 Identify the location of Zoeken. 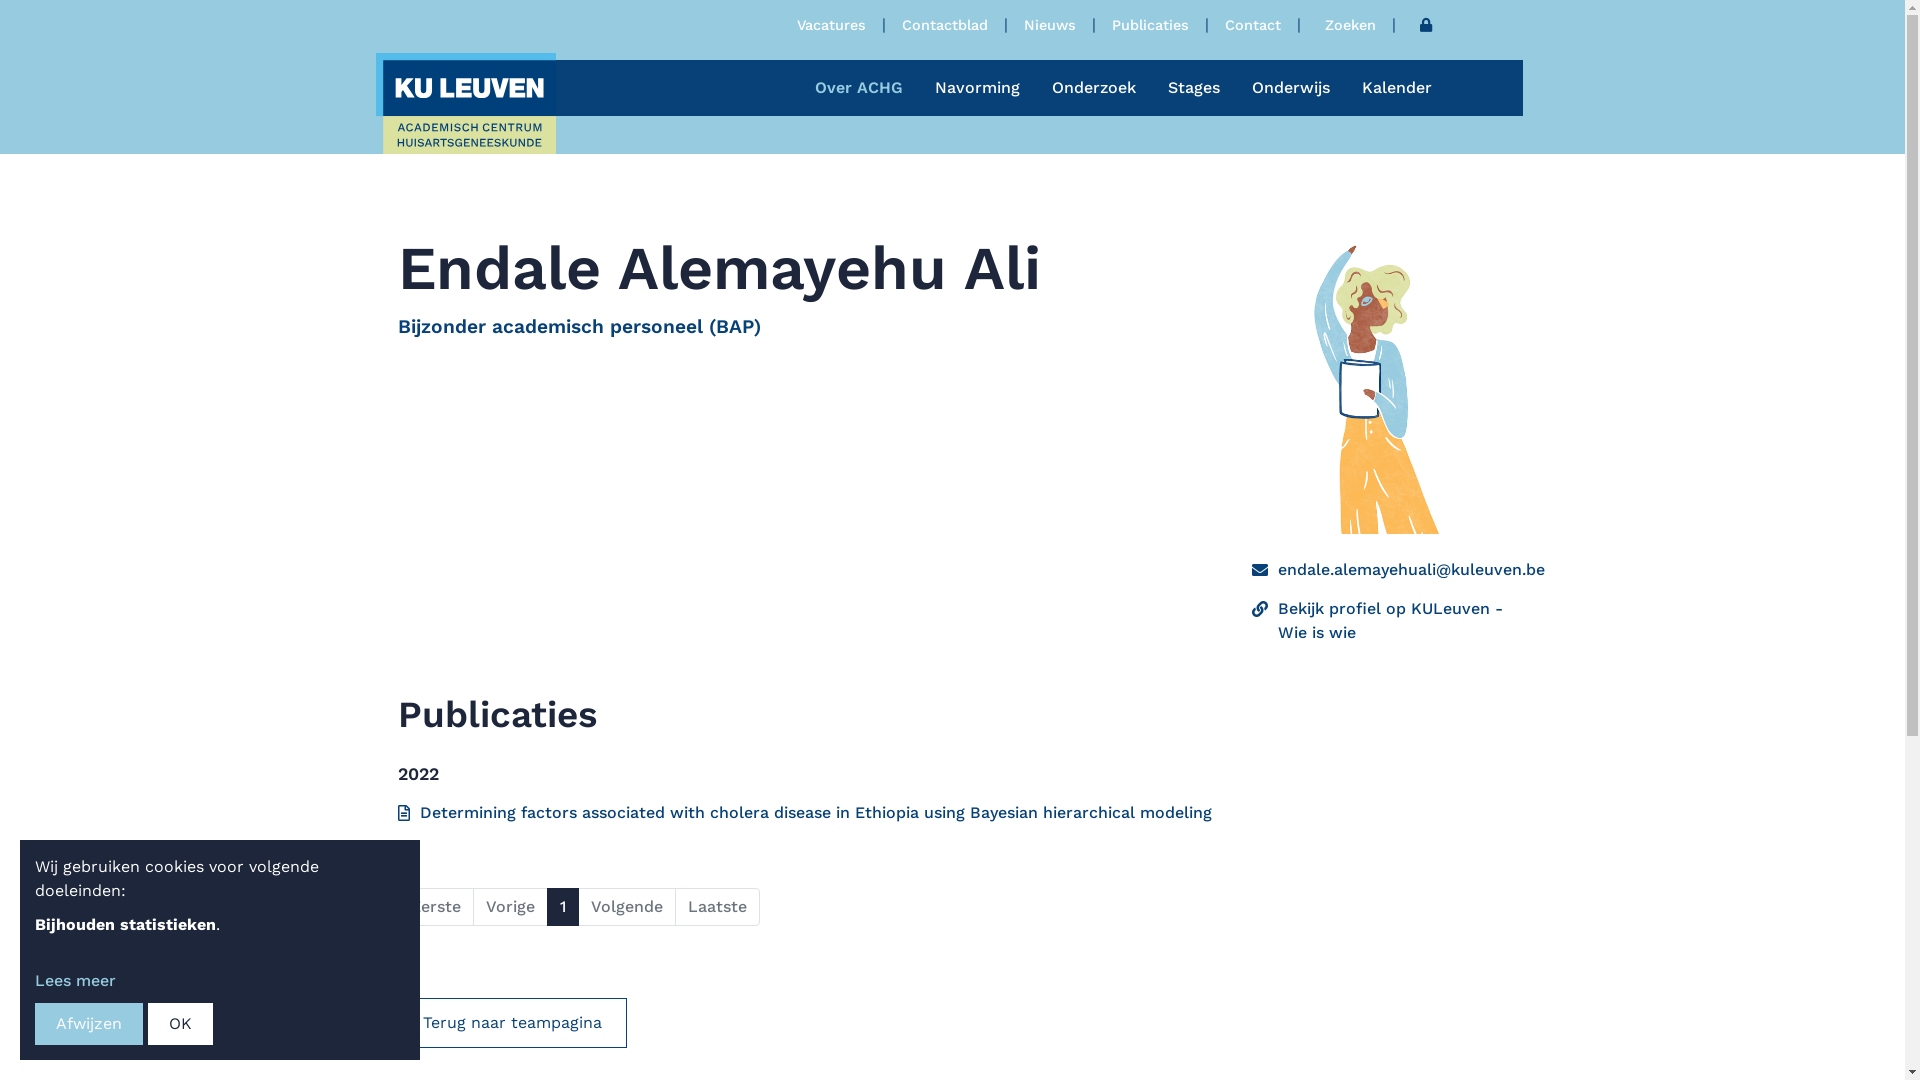
(1350, 25).